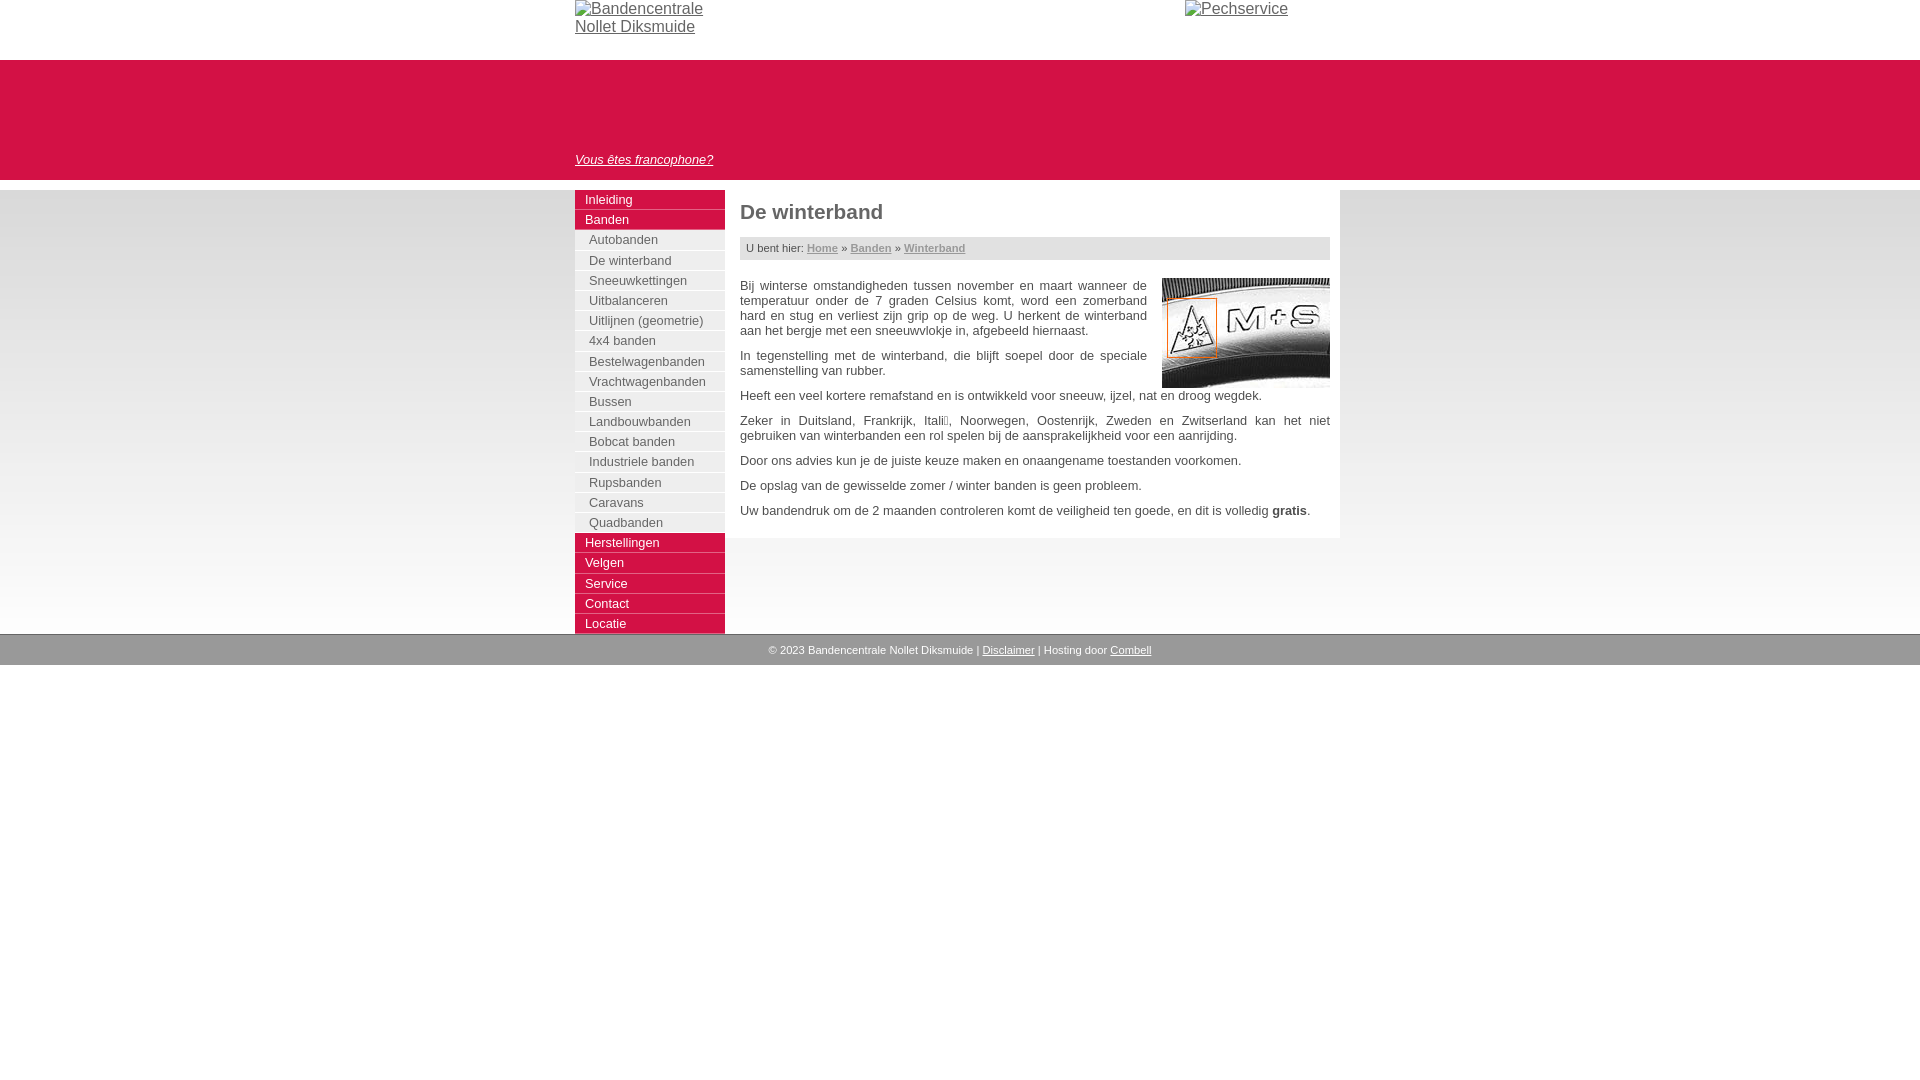 The width and height of the screenshot is (1920, 1080). What do you see at coordinates (650, 584) in the screenshot?
I see `Service` at bounding box center [650, 584].